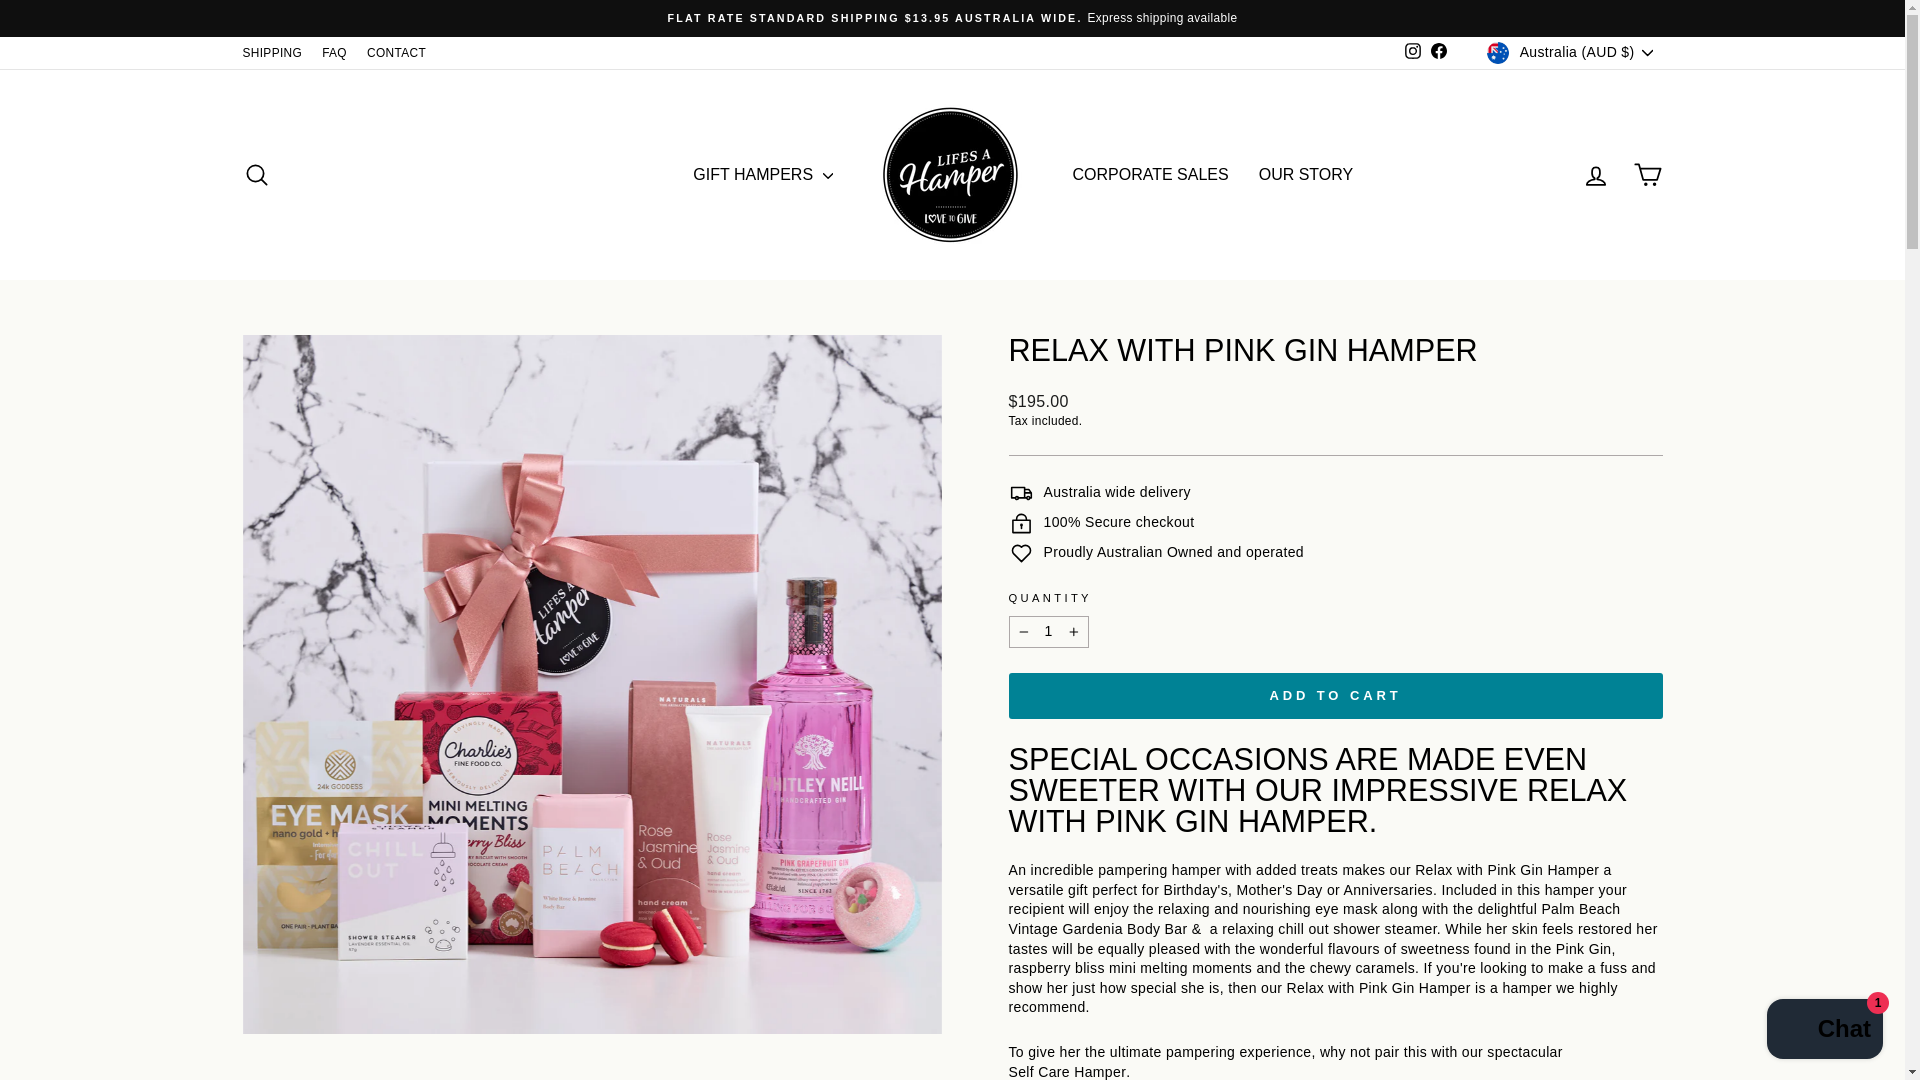  What do you see at coordinates (1596, 176) in the screenshot?
I see `ACCOUNT` at bounding box center [1596, 176].